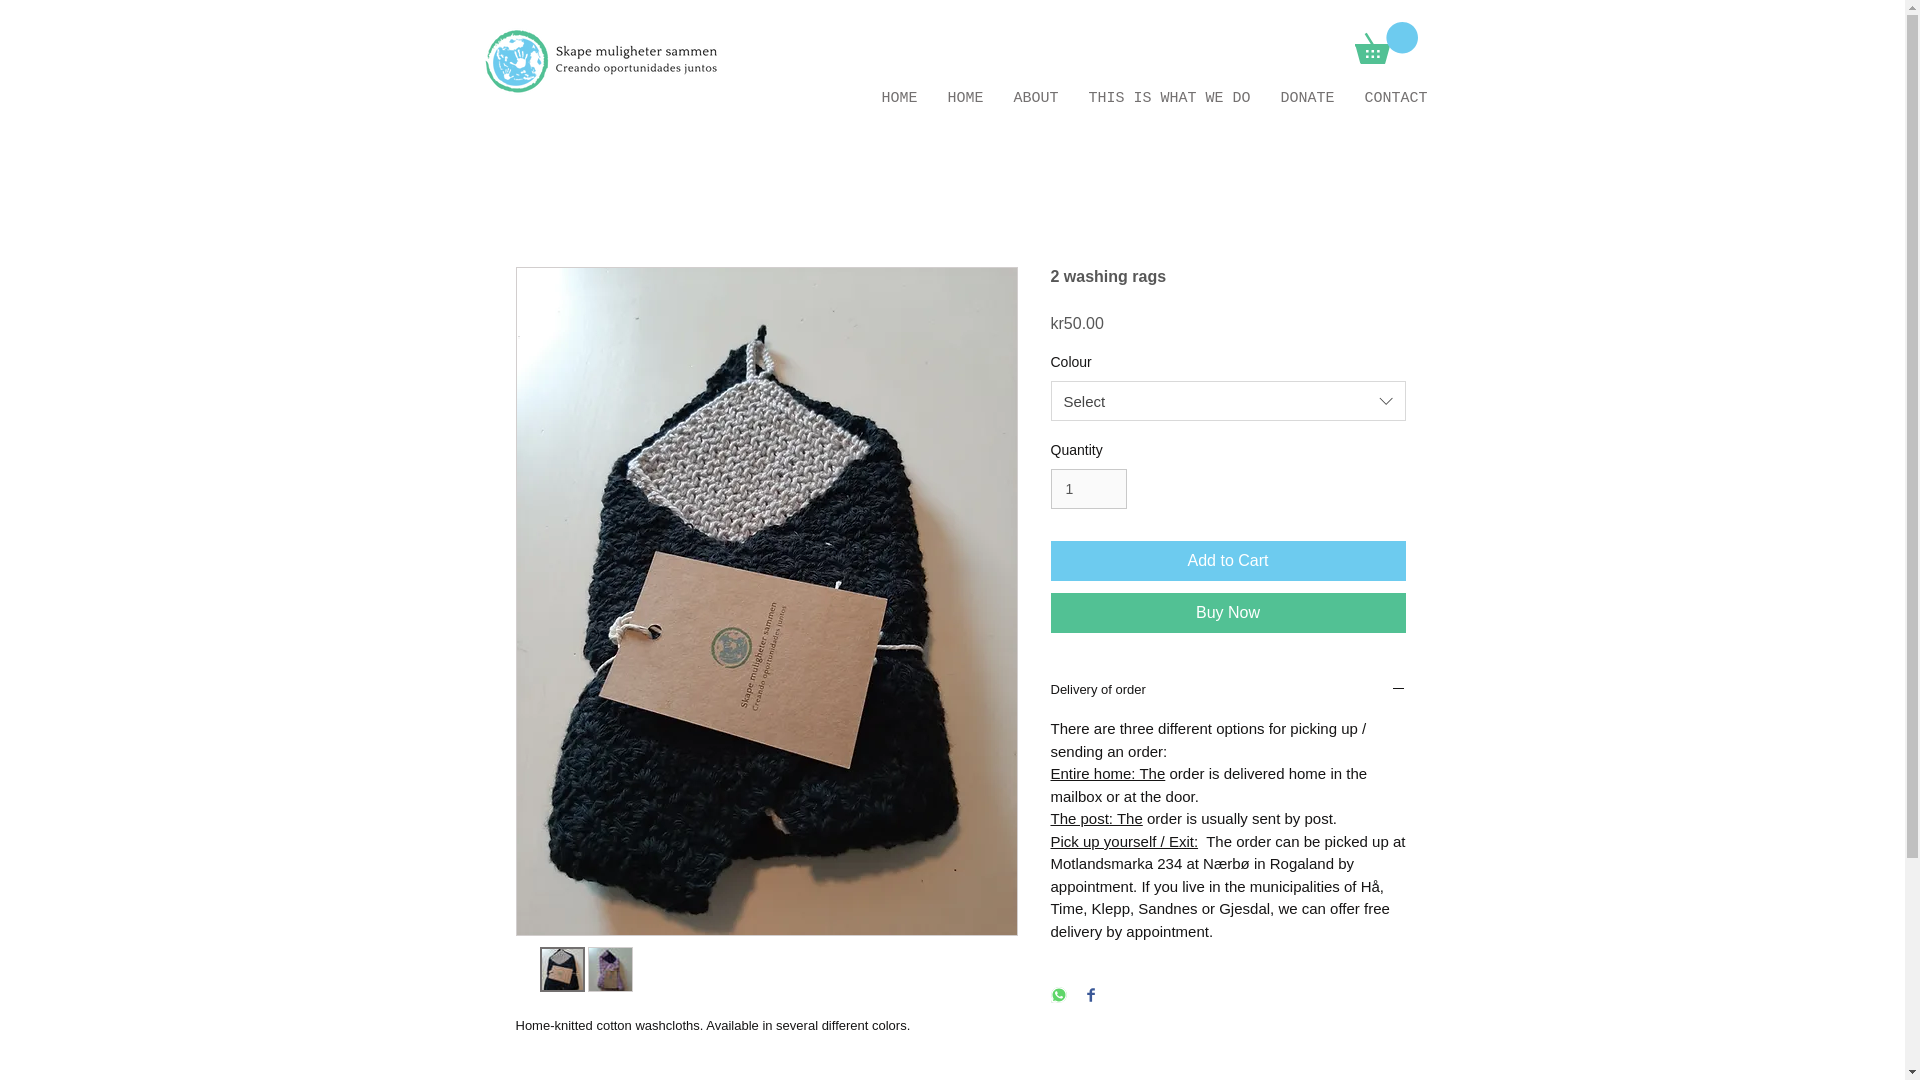 The image size is (1920, 1080). I want to click on DONATE, so click(1307, 95).